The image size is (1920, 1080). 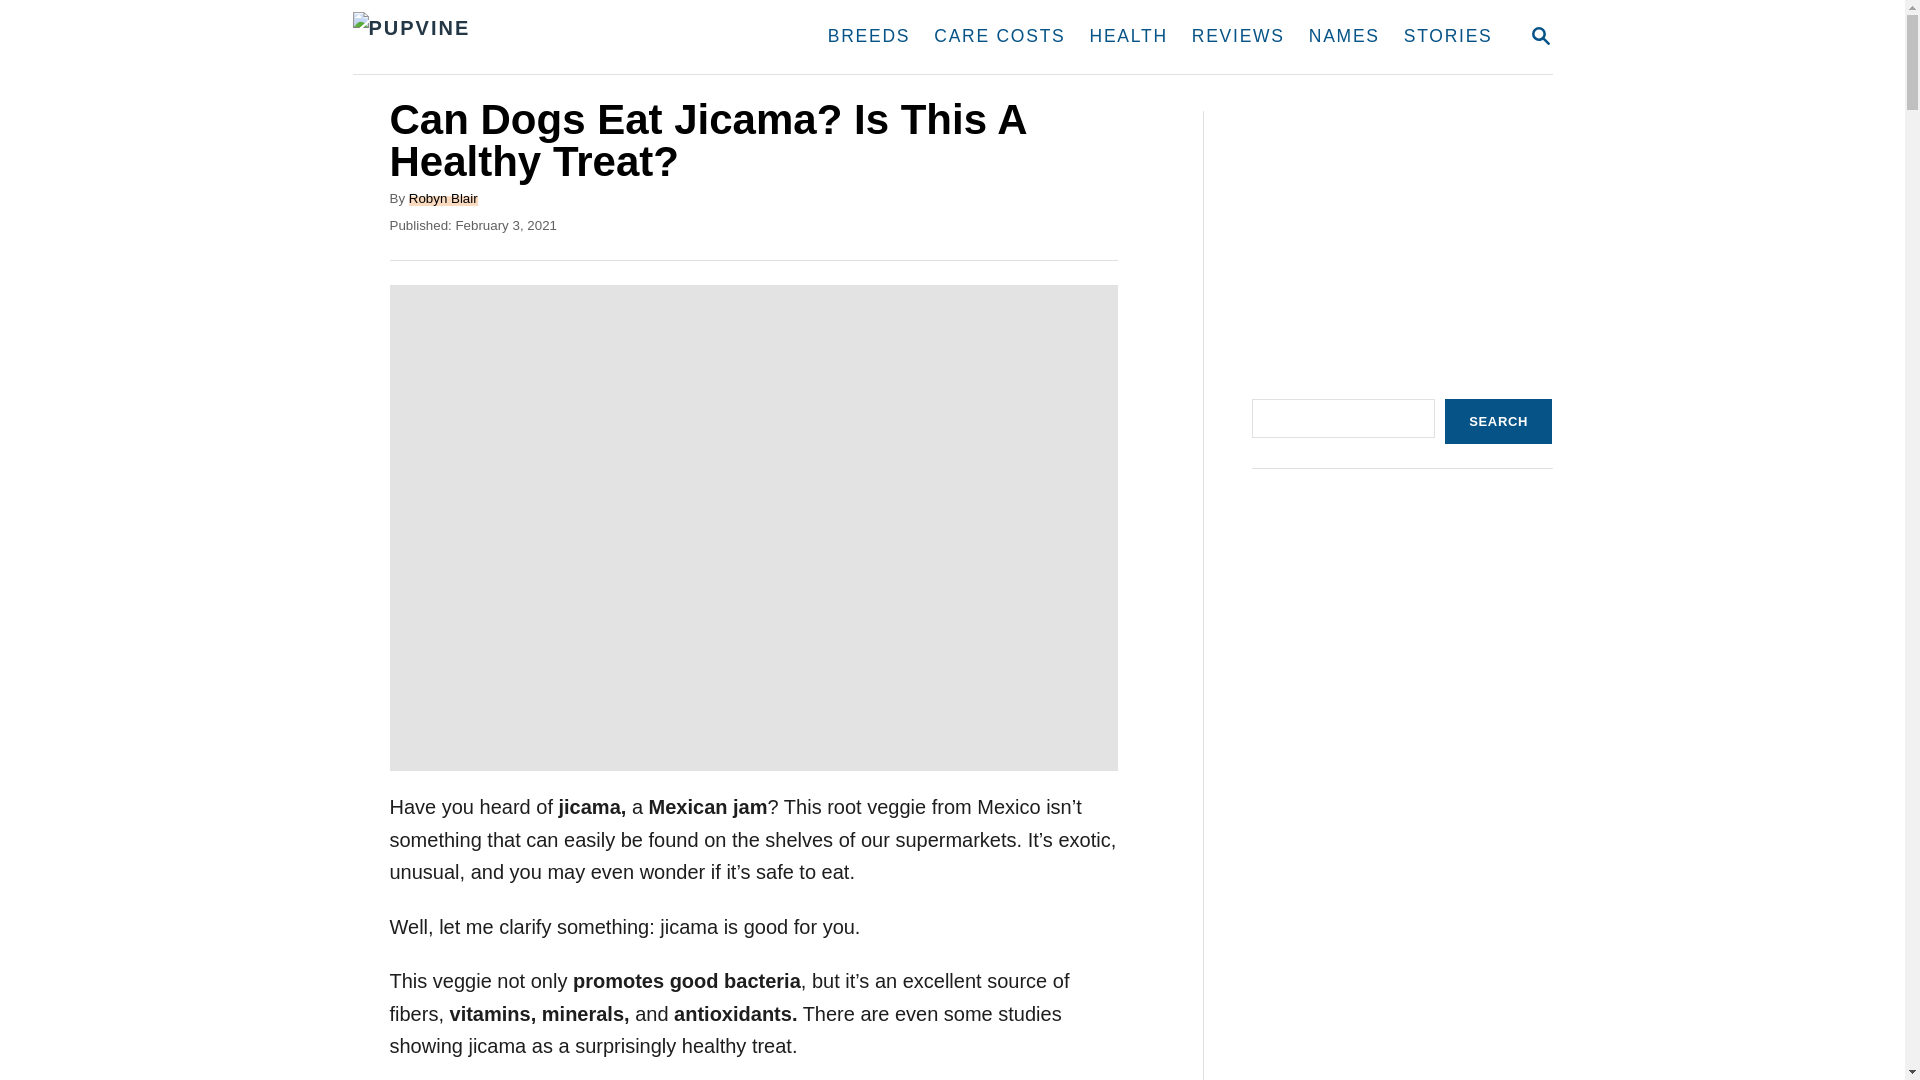 I want to click on BREEDS, so click(x=868, y=37).